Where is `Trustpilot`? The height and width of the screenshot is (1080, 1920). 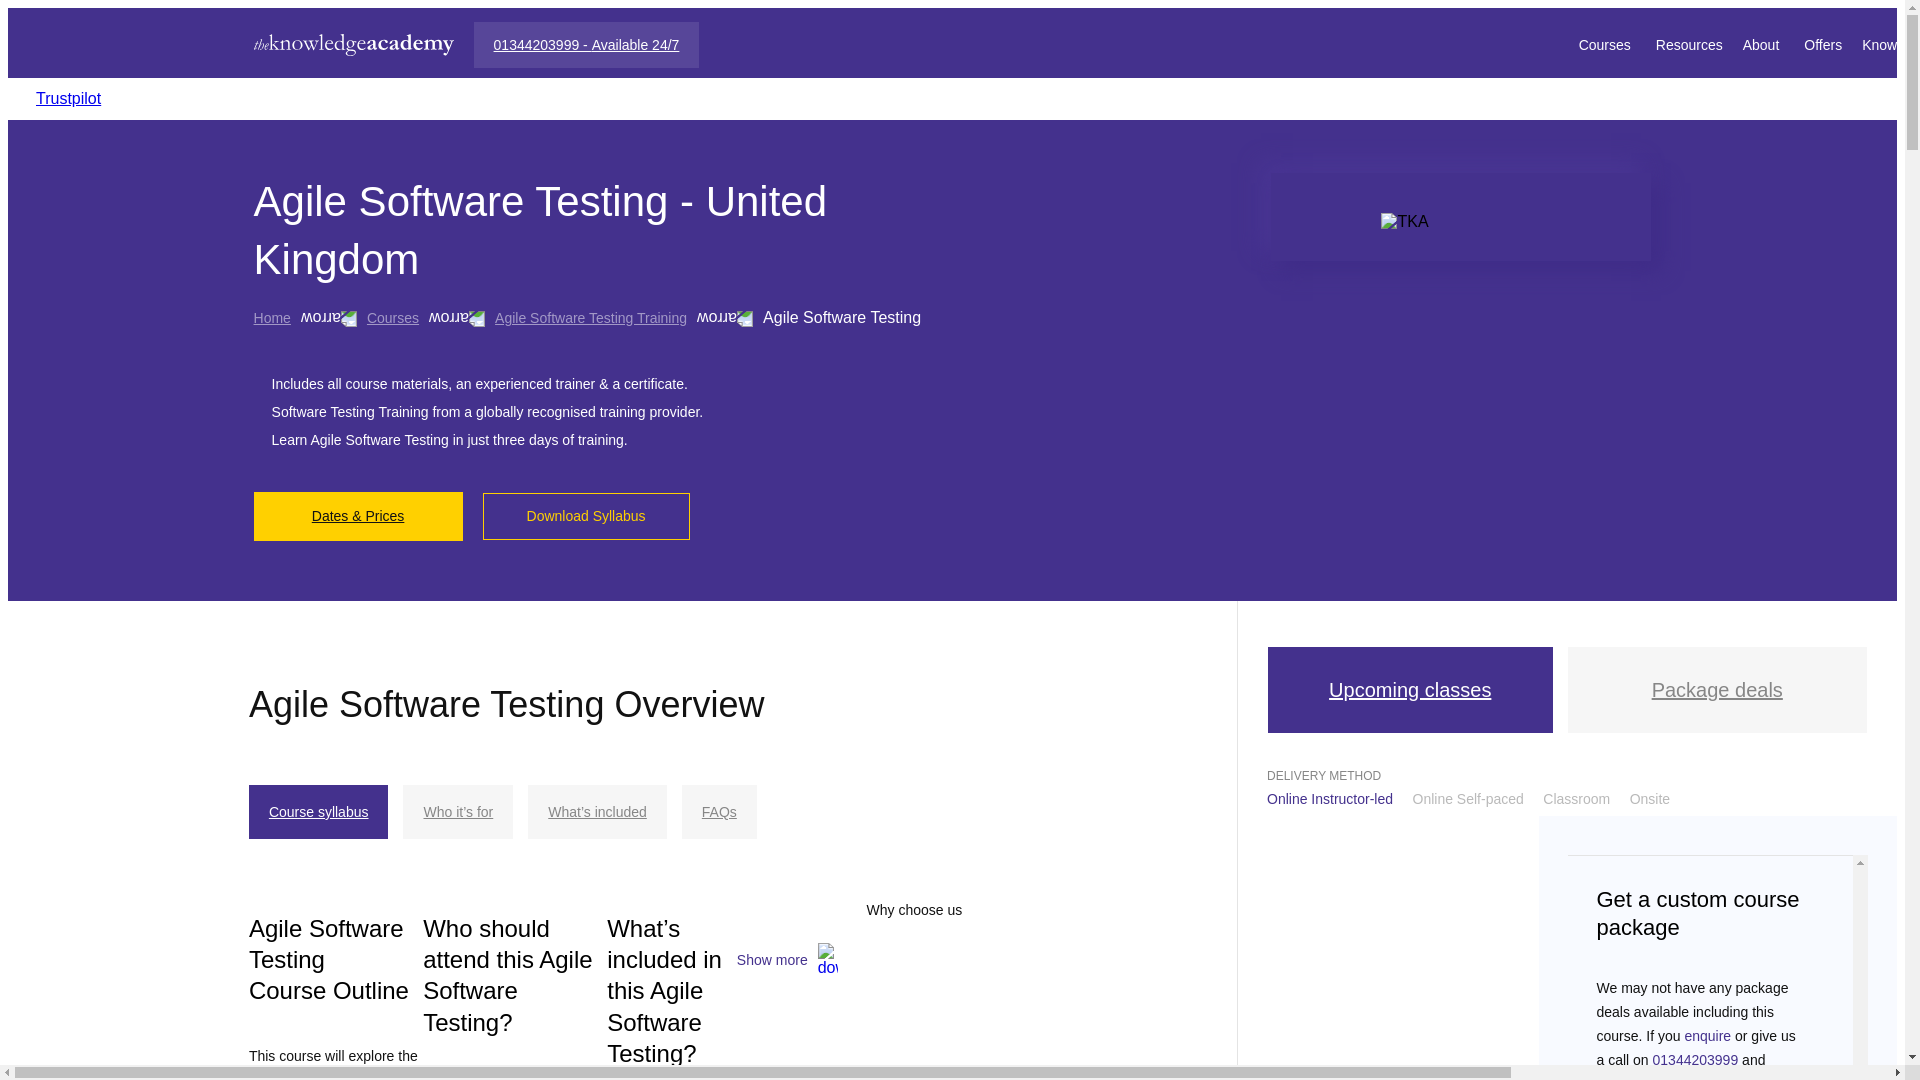 Trustpilot is located at coordinates (68, 98).